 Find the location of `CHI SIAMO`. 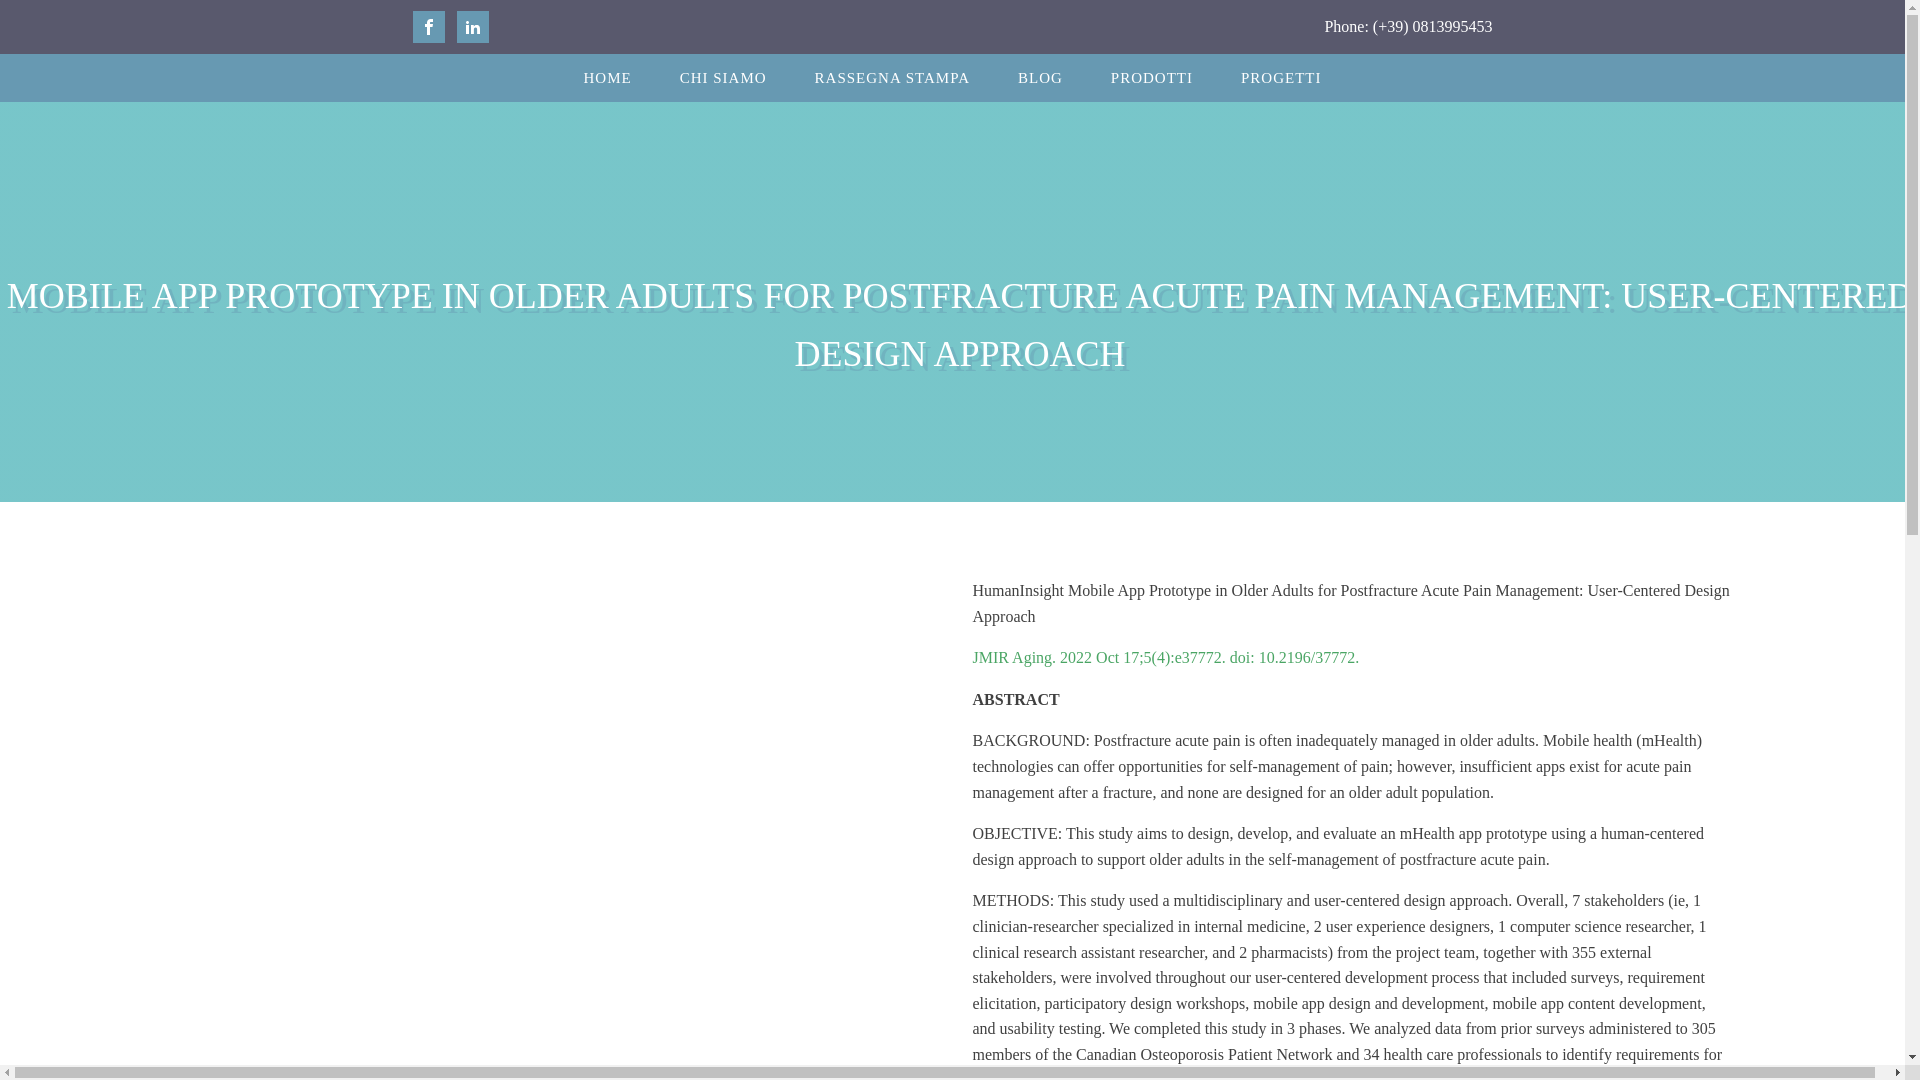

CHI SIAMO is located at coordinates (724, 78).